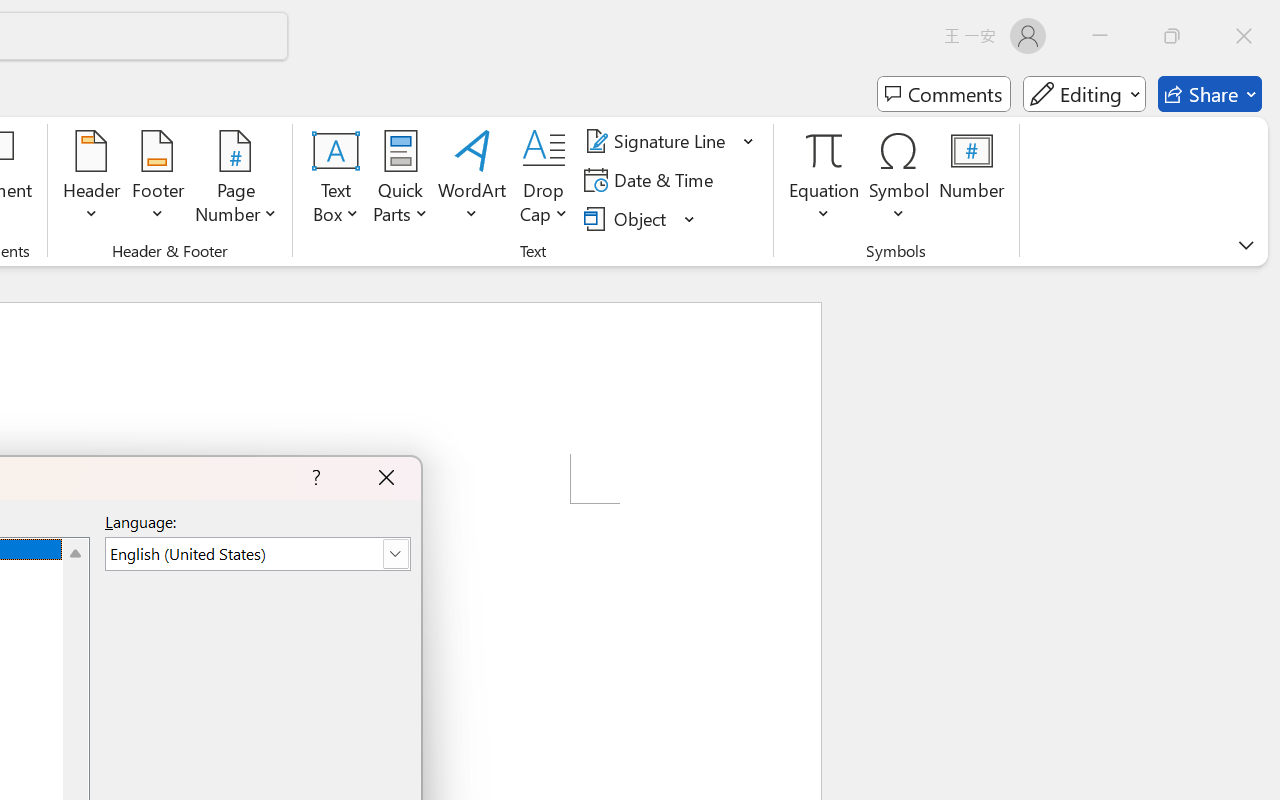 The image size is (1280, 800). Describe the element at coordinates (670, 141) in the screenshot. I see `Signature Line` at that location.